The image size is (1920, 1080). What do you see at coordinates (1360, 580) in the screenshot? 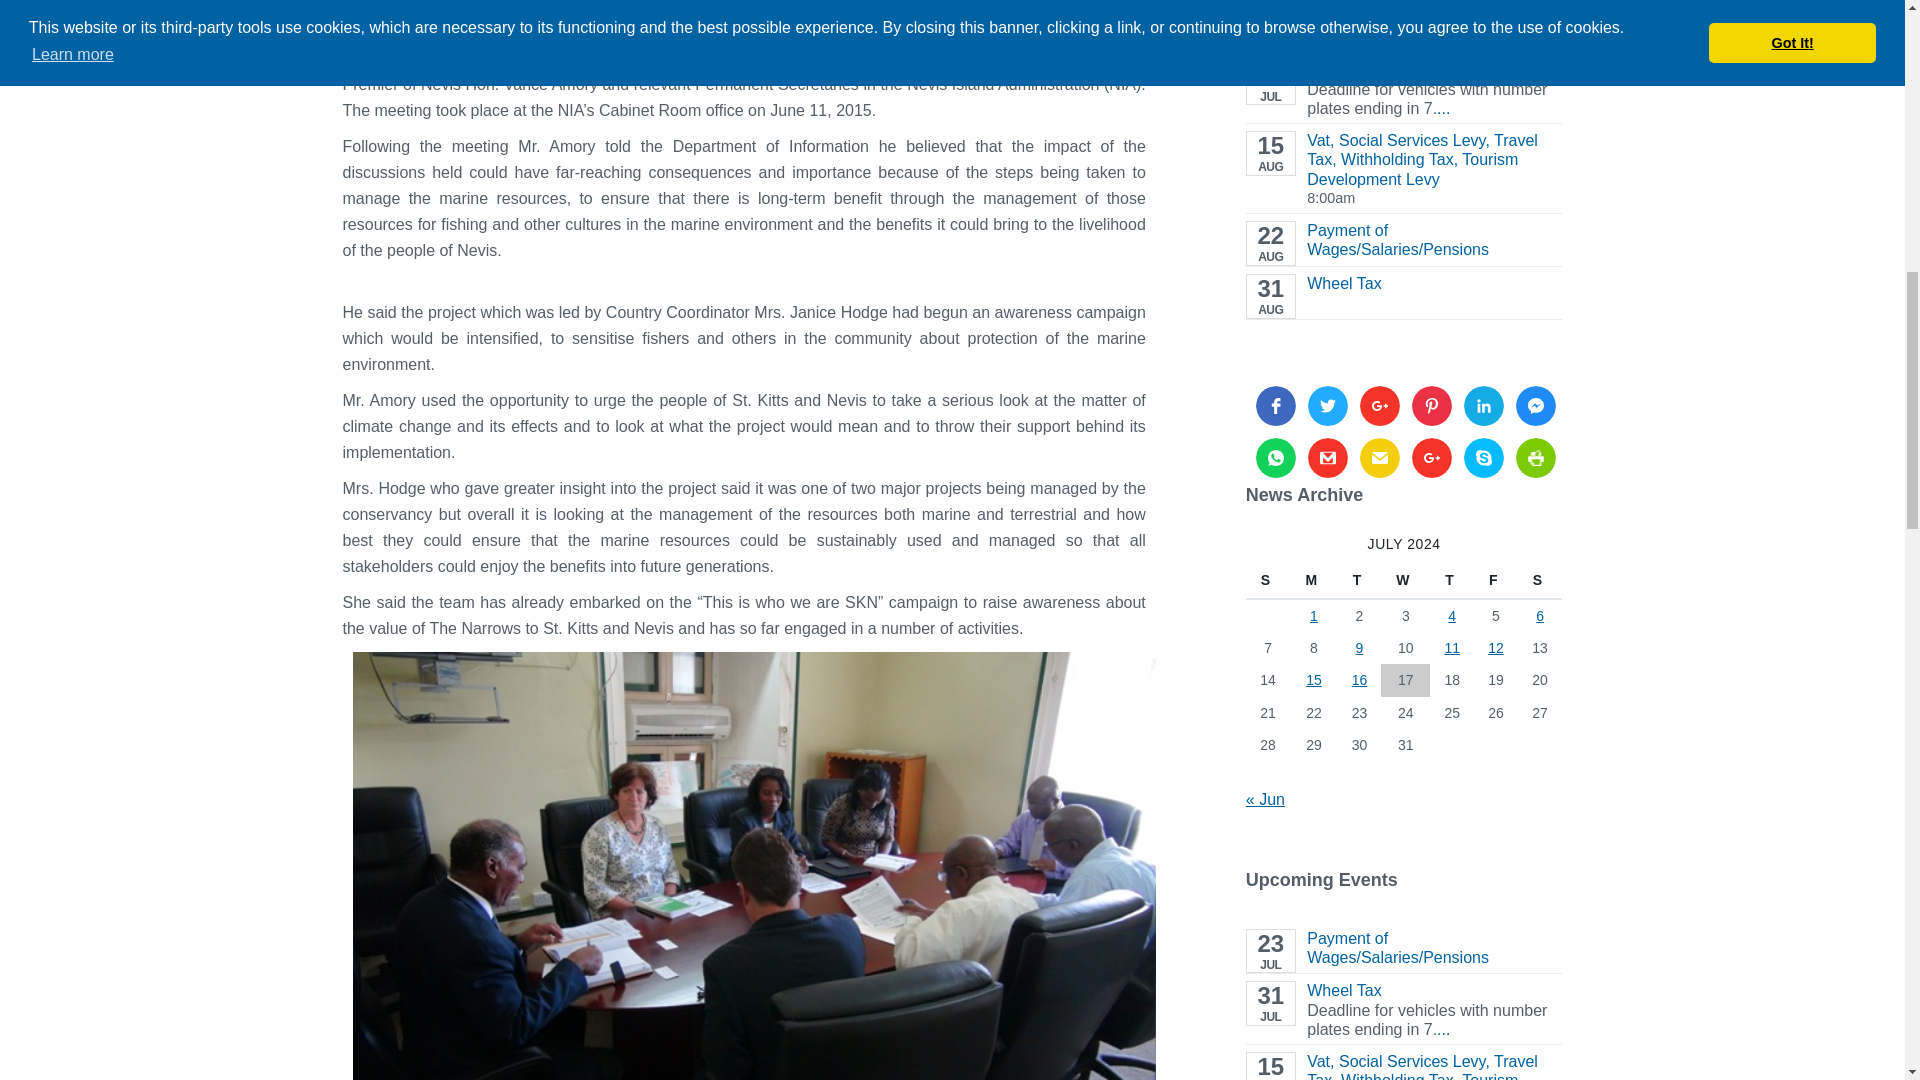
I see `Tuesday` at bounding box center [1360, 580].